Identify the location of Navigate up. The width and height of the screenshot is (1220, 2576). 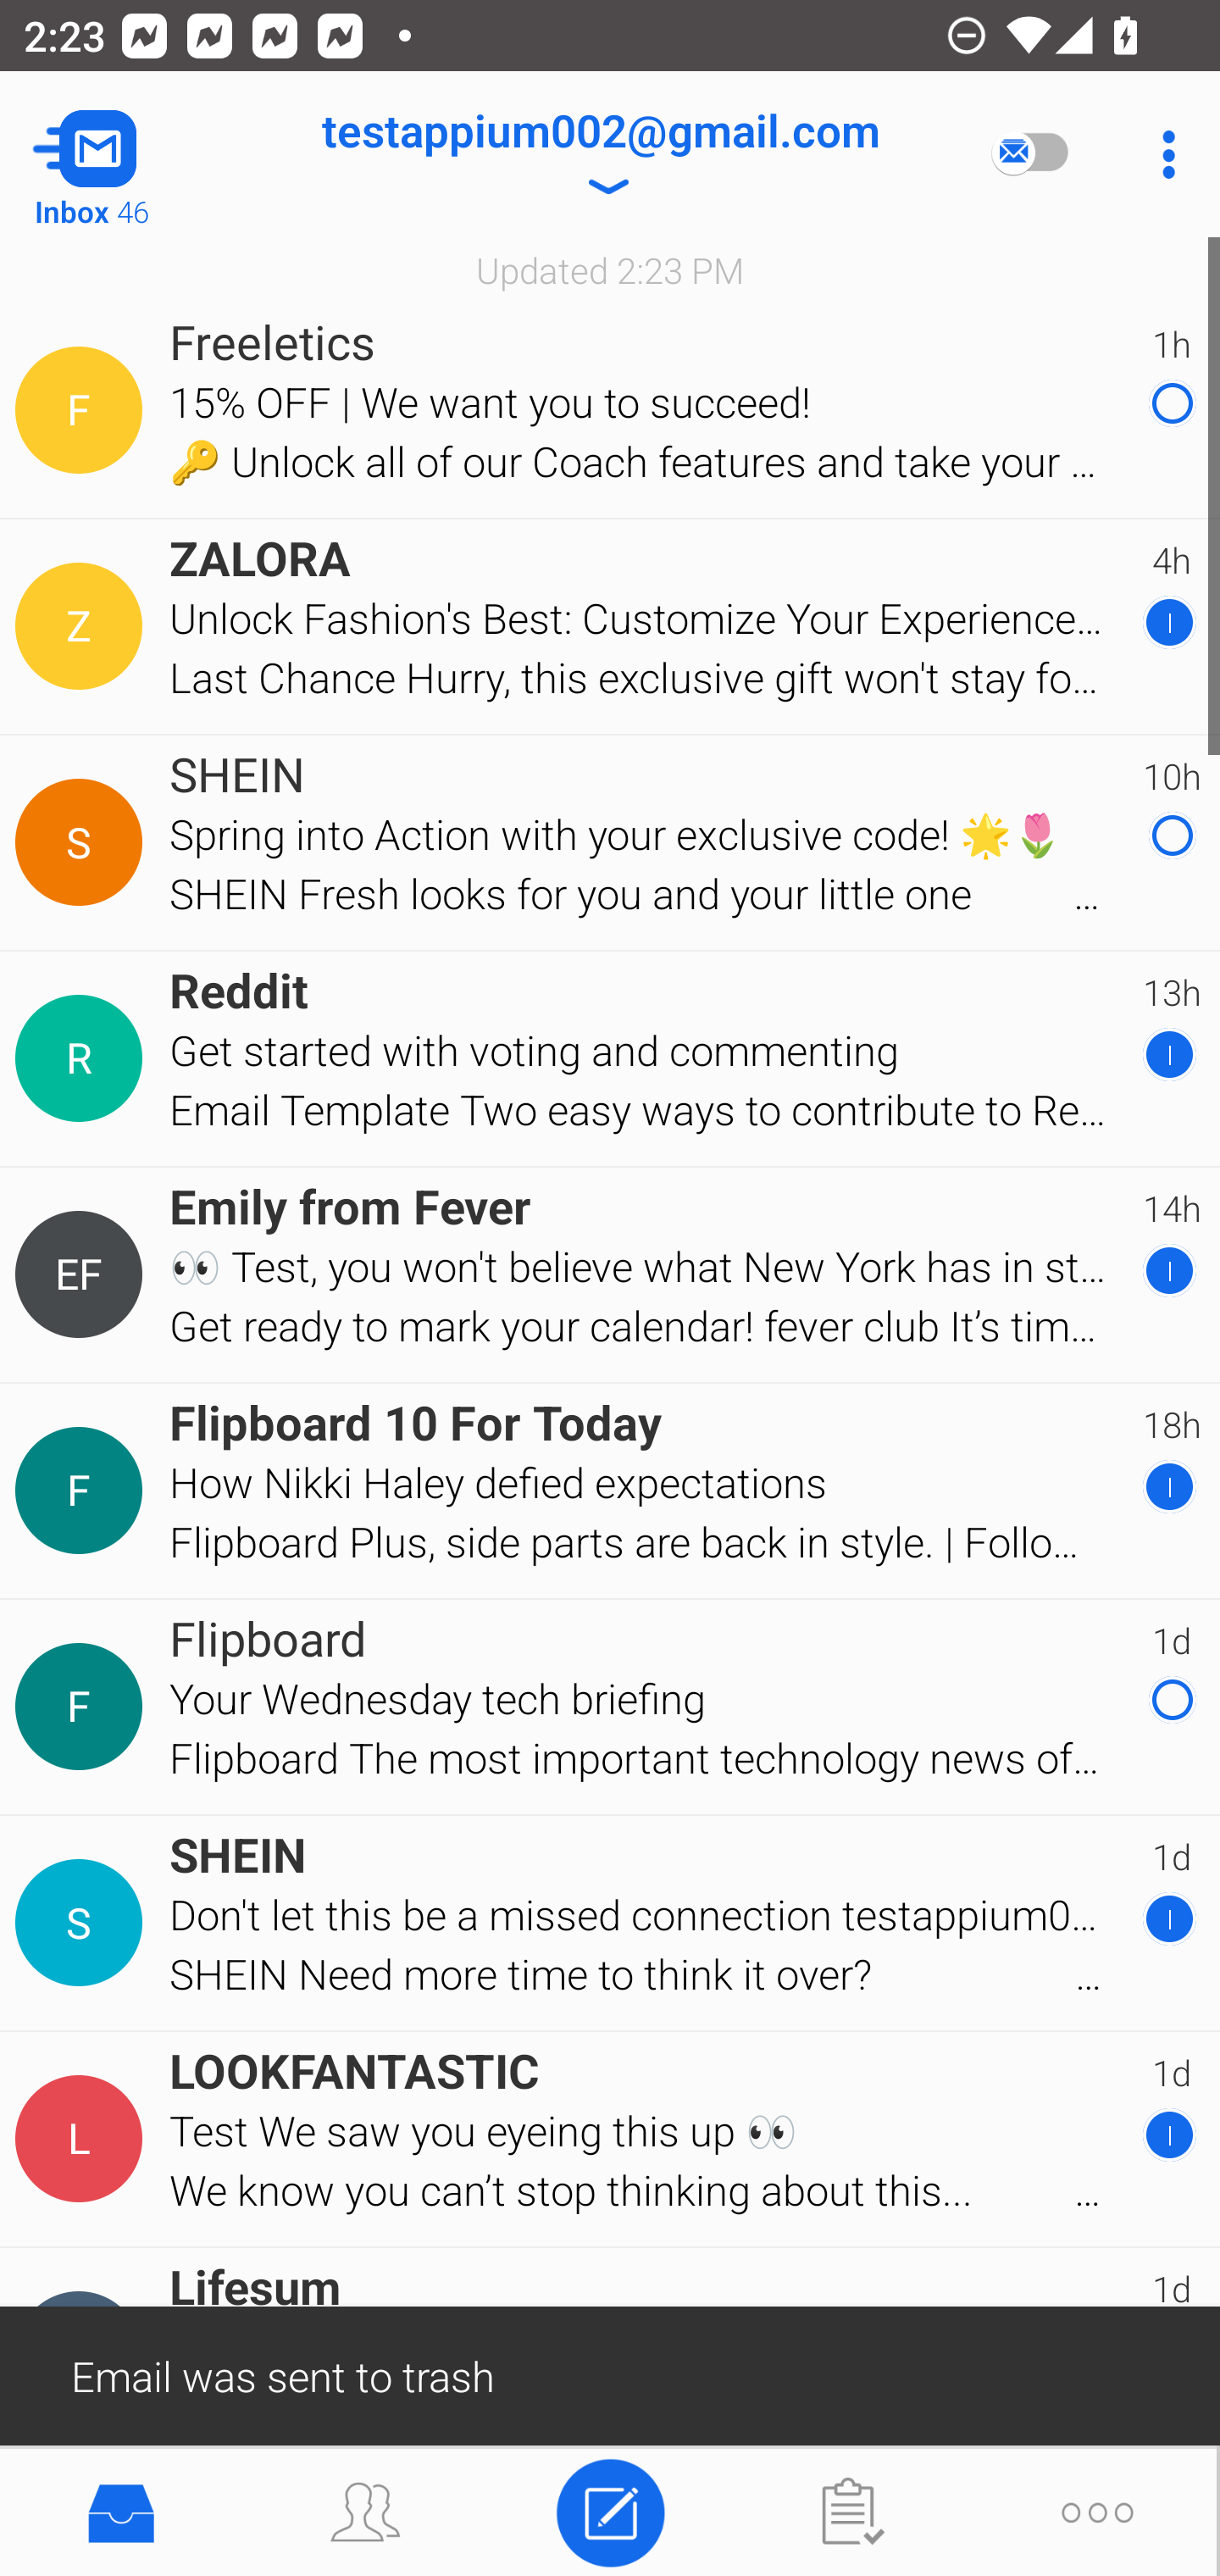
(134, 154).